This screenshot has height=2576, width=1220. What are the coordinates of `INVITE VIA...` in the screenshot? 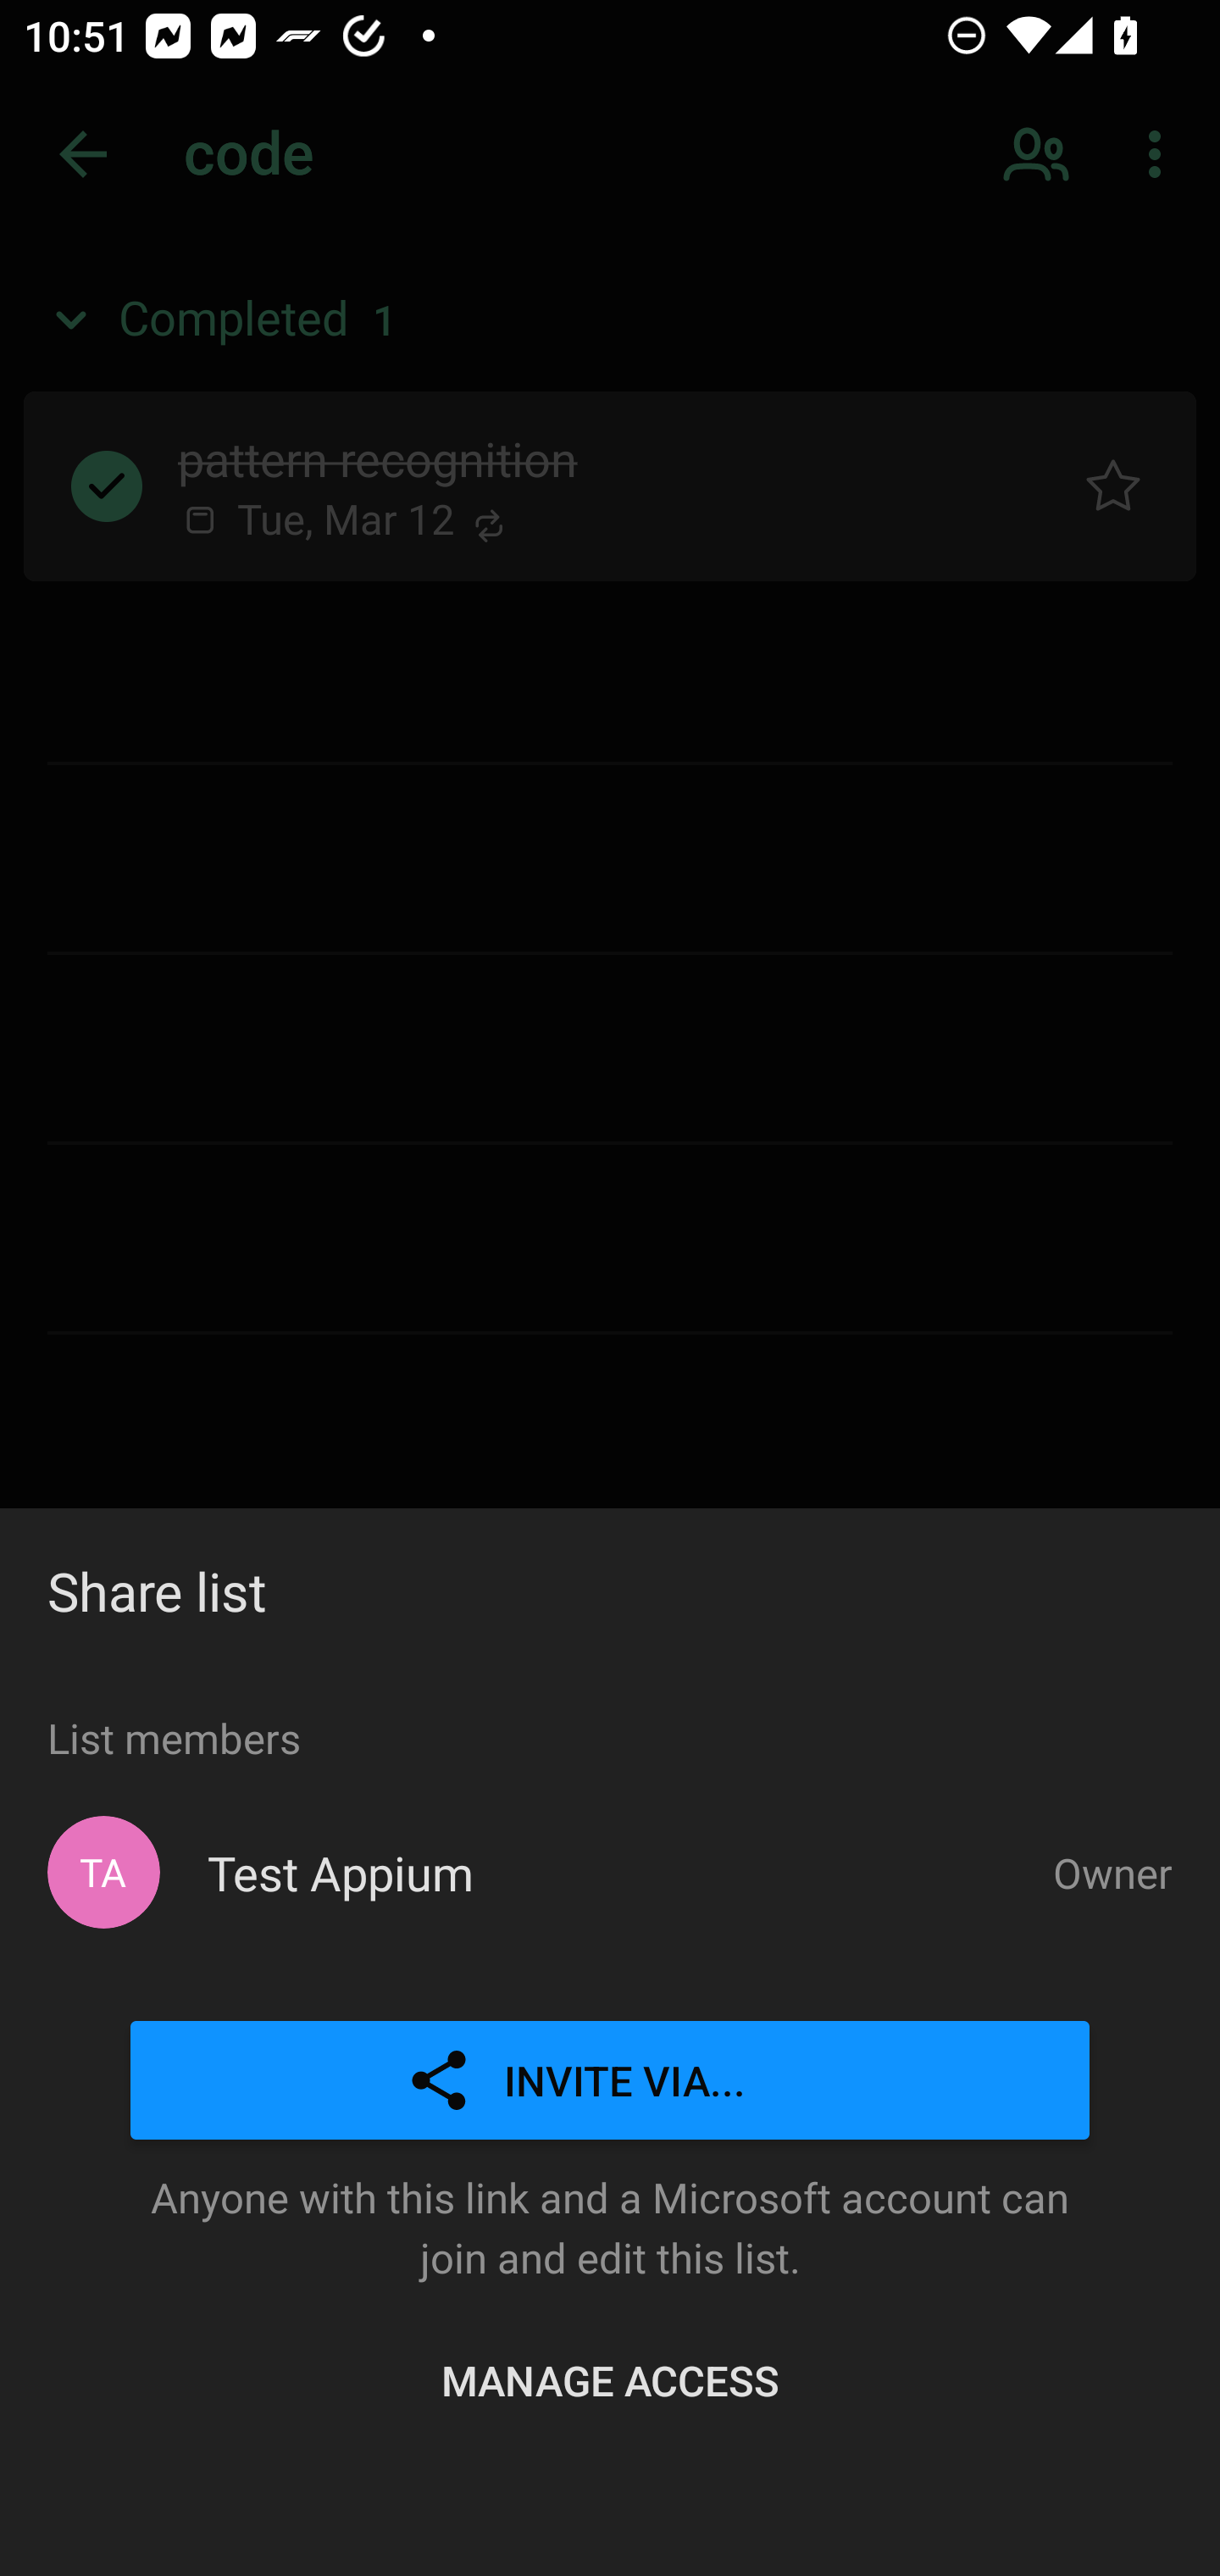 It's located at (610, 2081).